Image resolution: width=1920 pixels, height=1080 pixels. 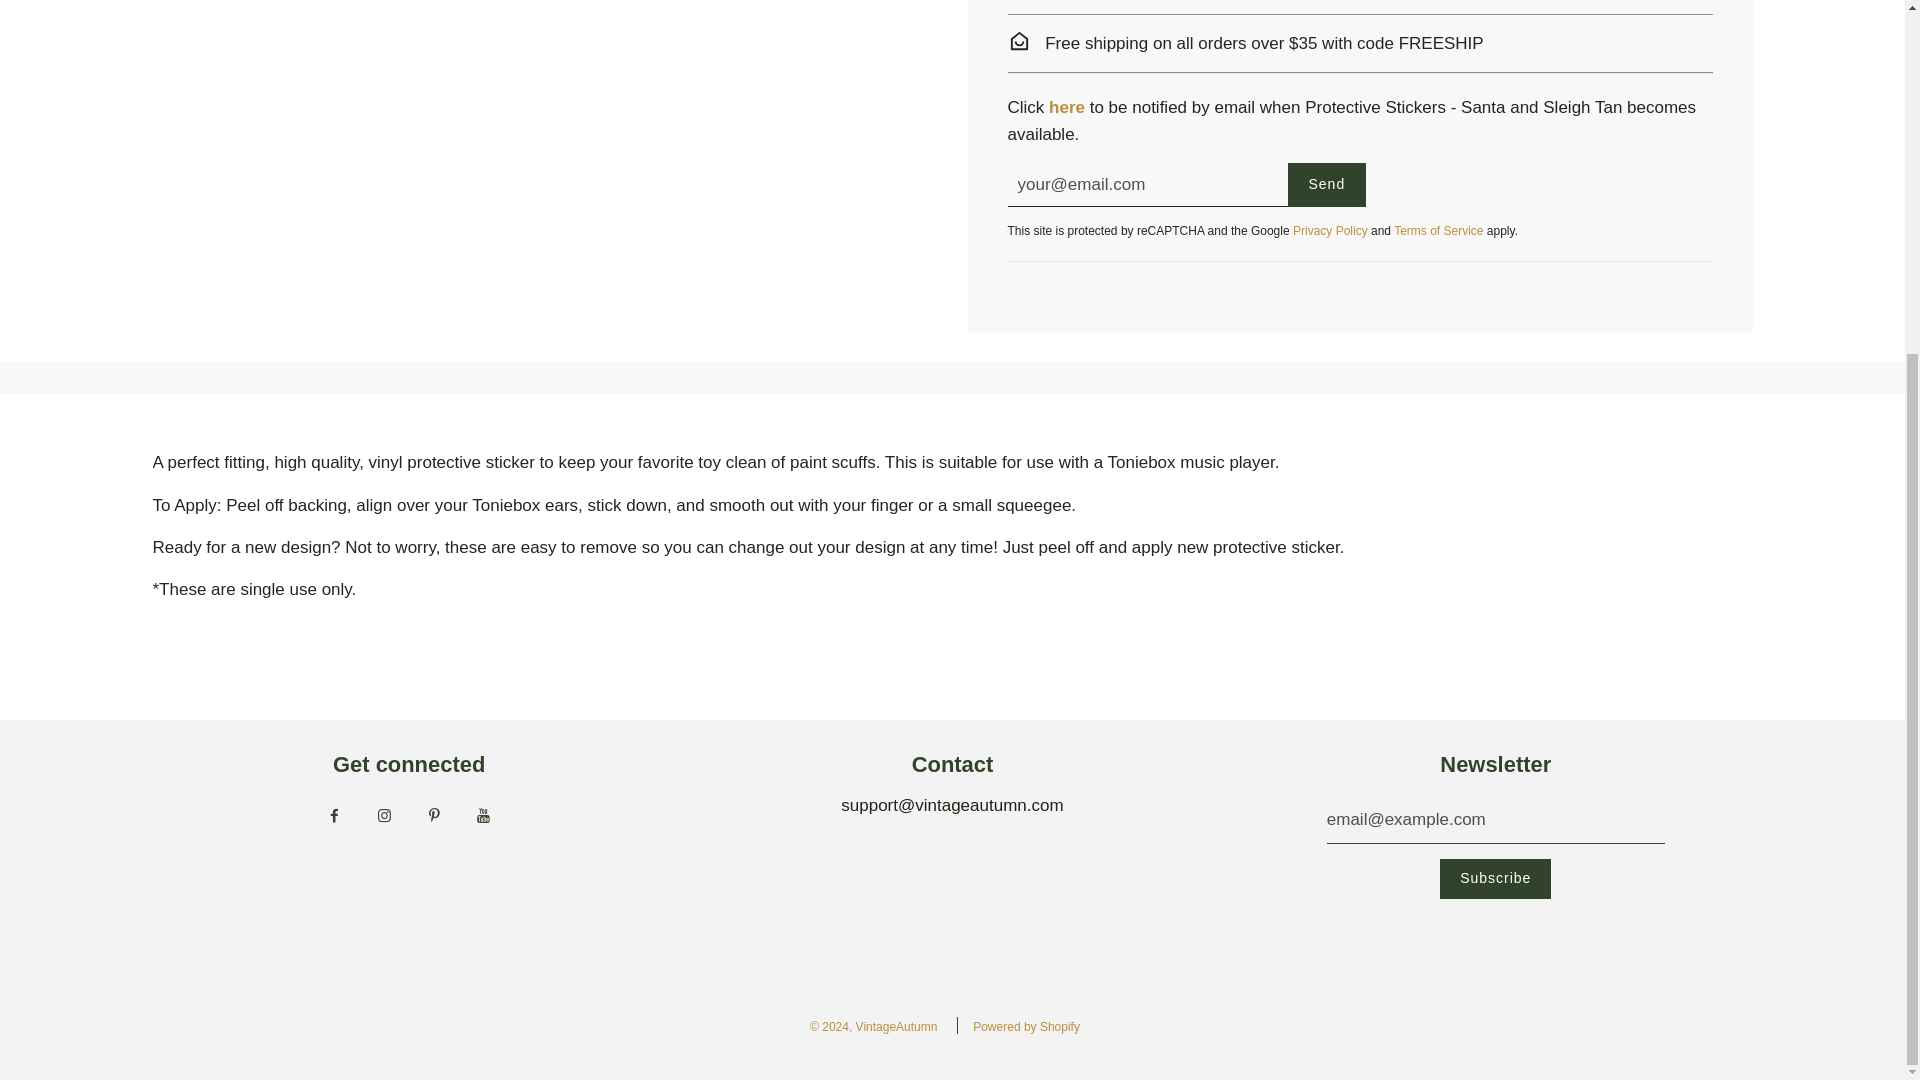 What do you see at coordinates (1496, 878) in the screenshot?
I see `Subscribe` at bounding box center [1496, 878].